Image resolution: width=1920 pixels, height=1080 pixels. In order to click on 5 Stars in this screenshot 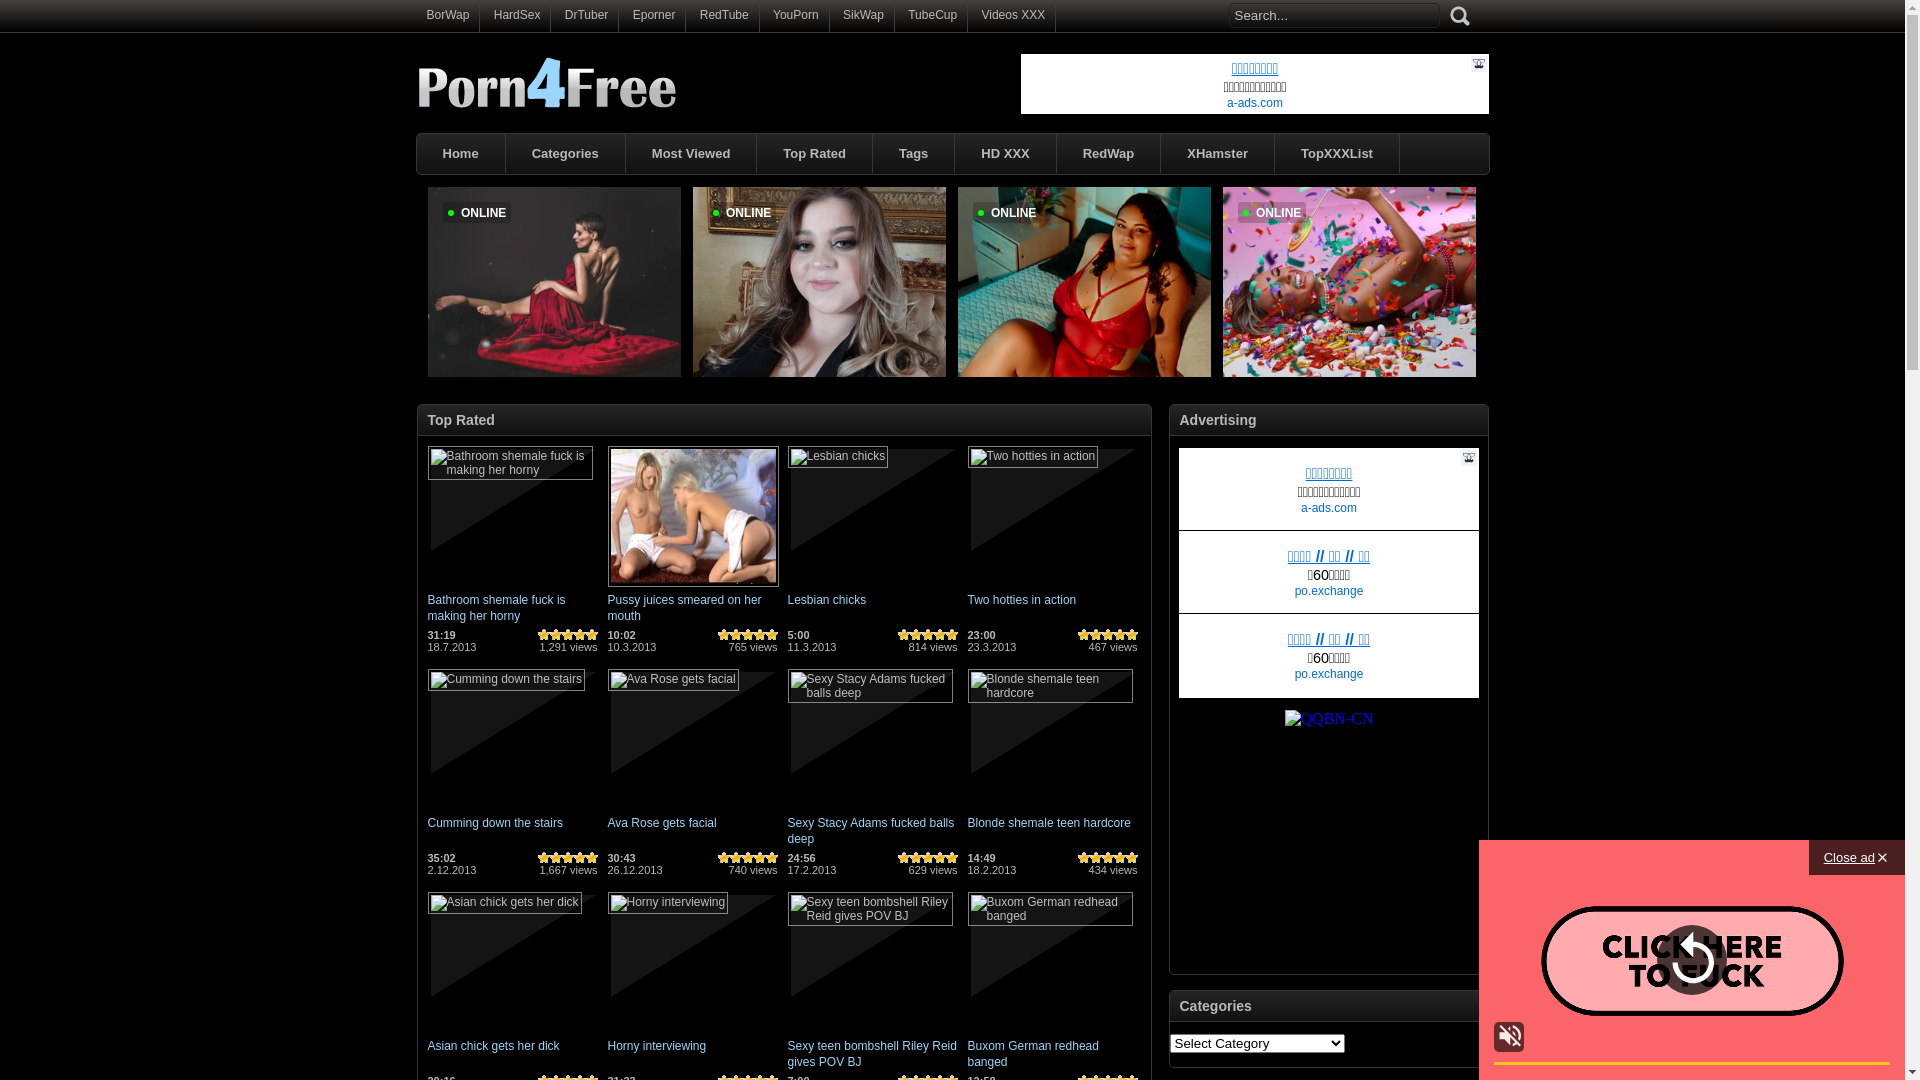, I will do `click(592, 635)`.